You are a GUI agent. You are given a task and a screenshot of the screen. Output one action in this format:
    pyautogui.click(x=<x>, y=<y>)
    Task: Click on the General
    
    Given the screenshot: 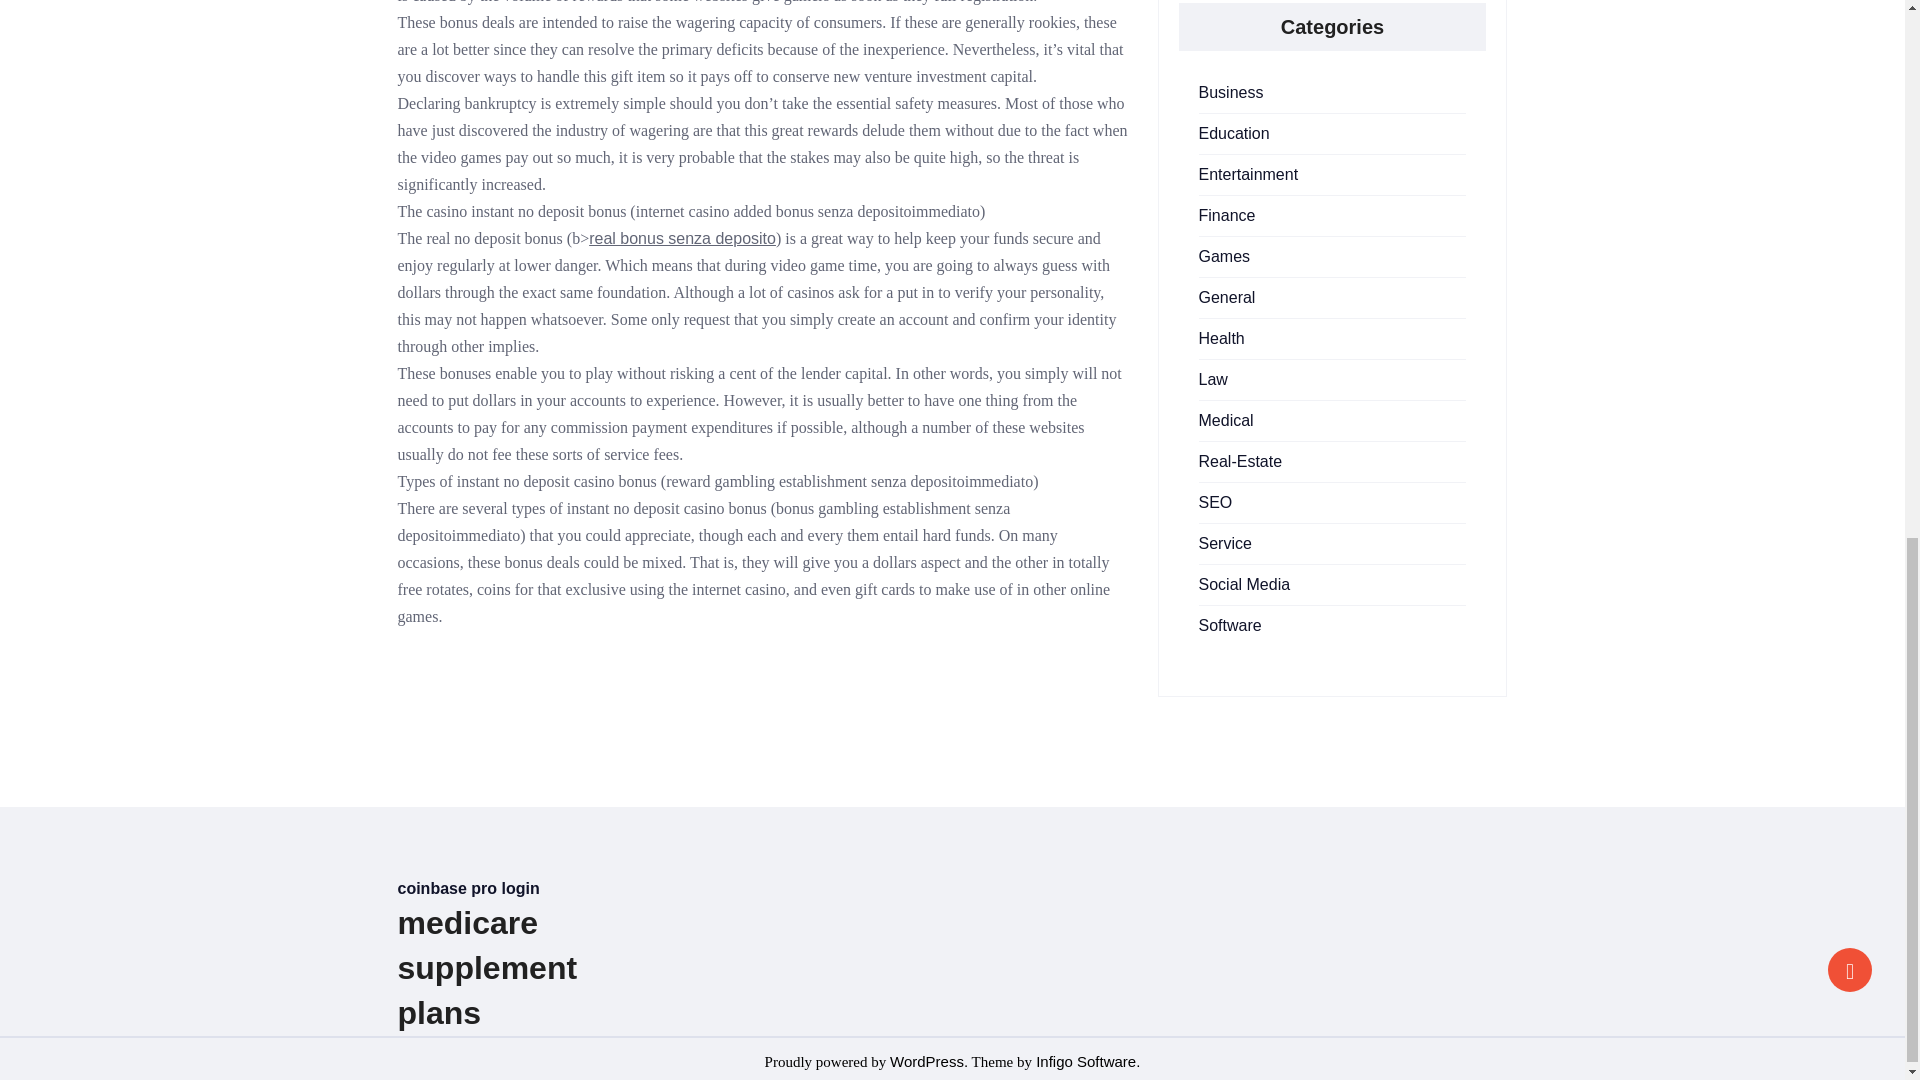 What is the action you would take?
    pyautogui.click(x=1226, y=297)
    